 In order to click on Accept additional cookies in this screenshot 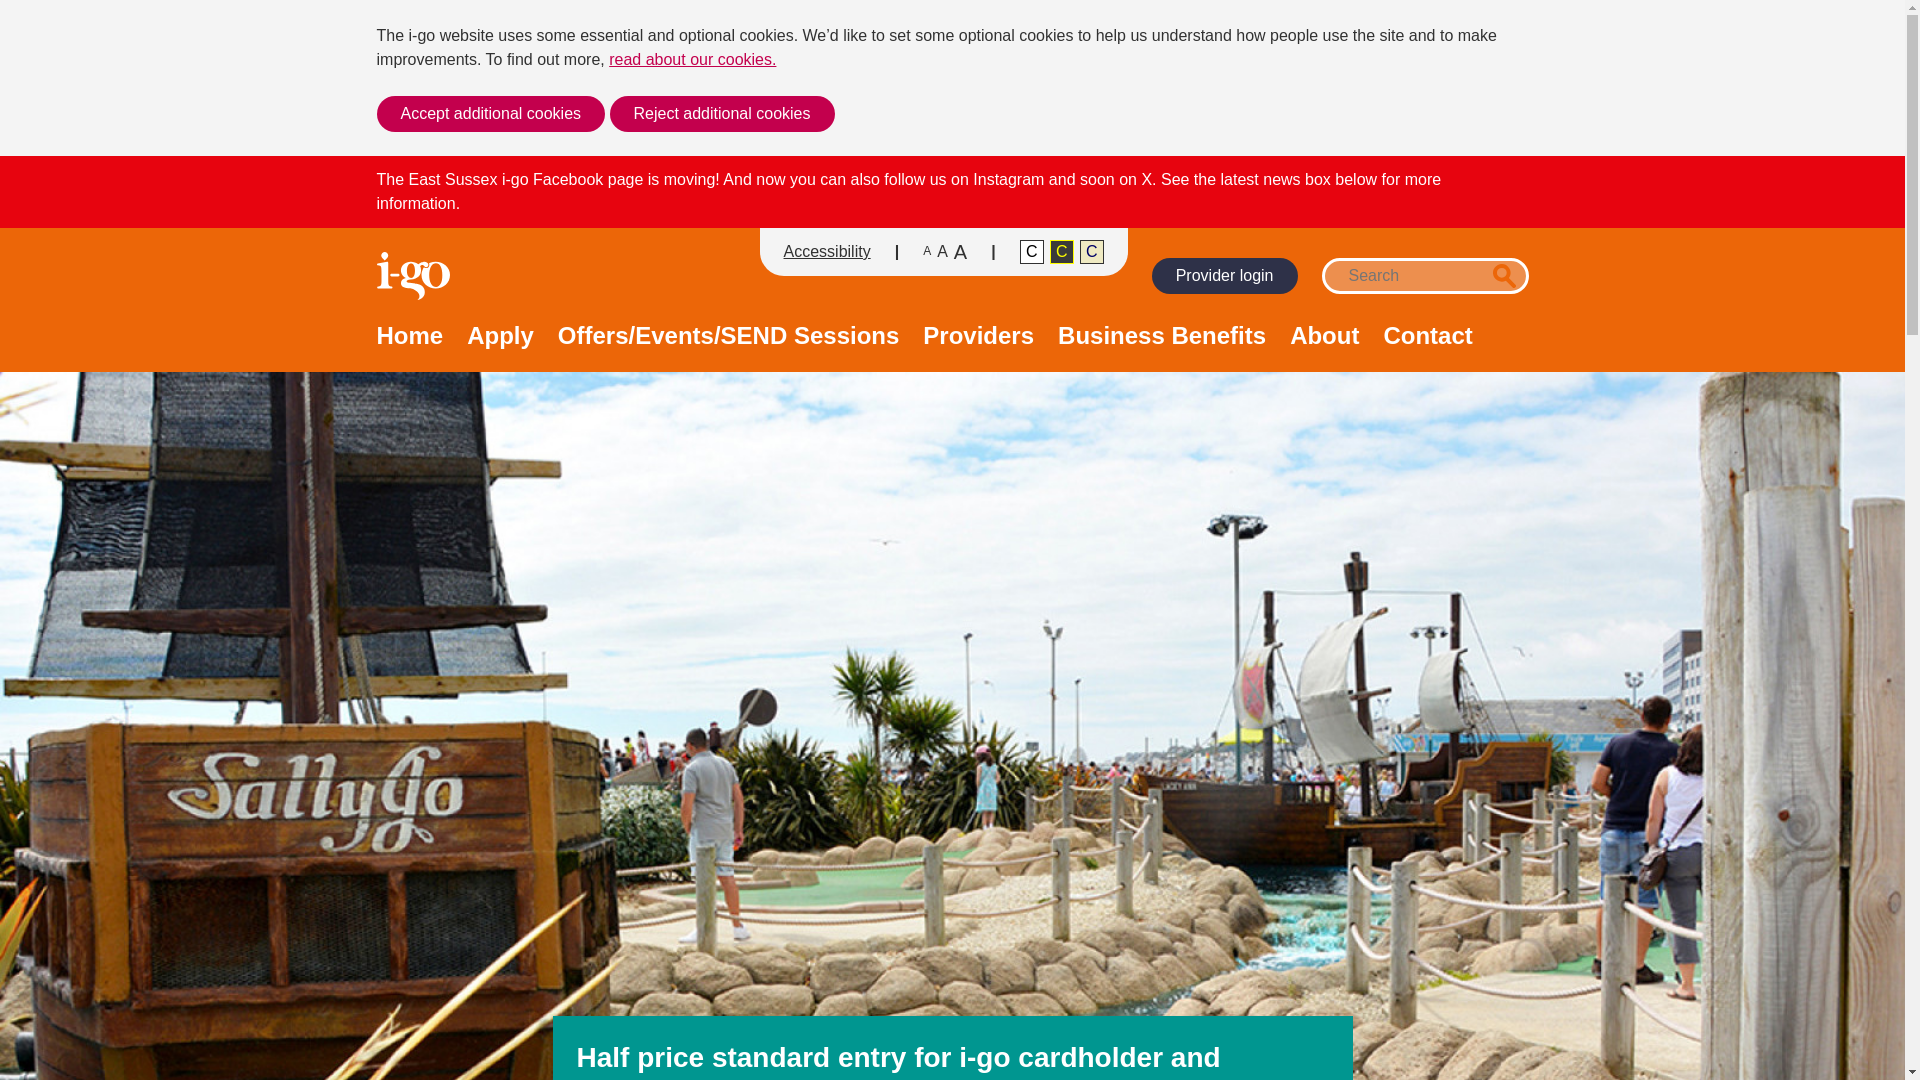, I will do `click(490, 114)`.